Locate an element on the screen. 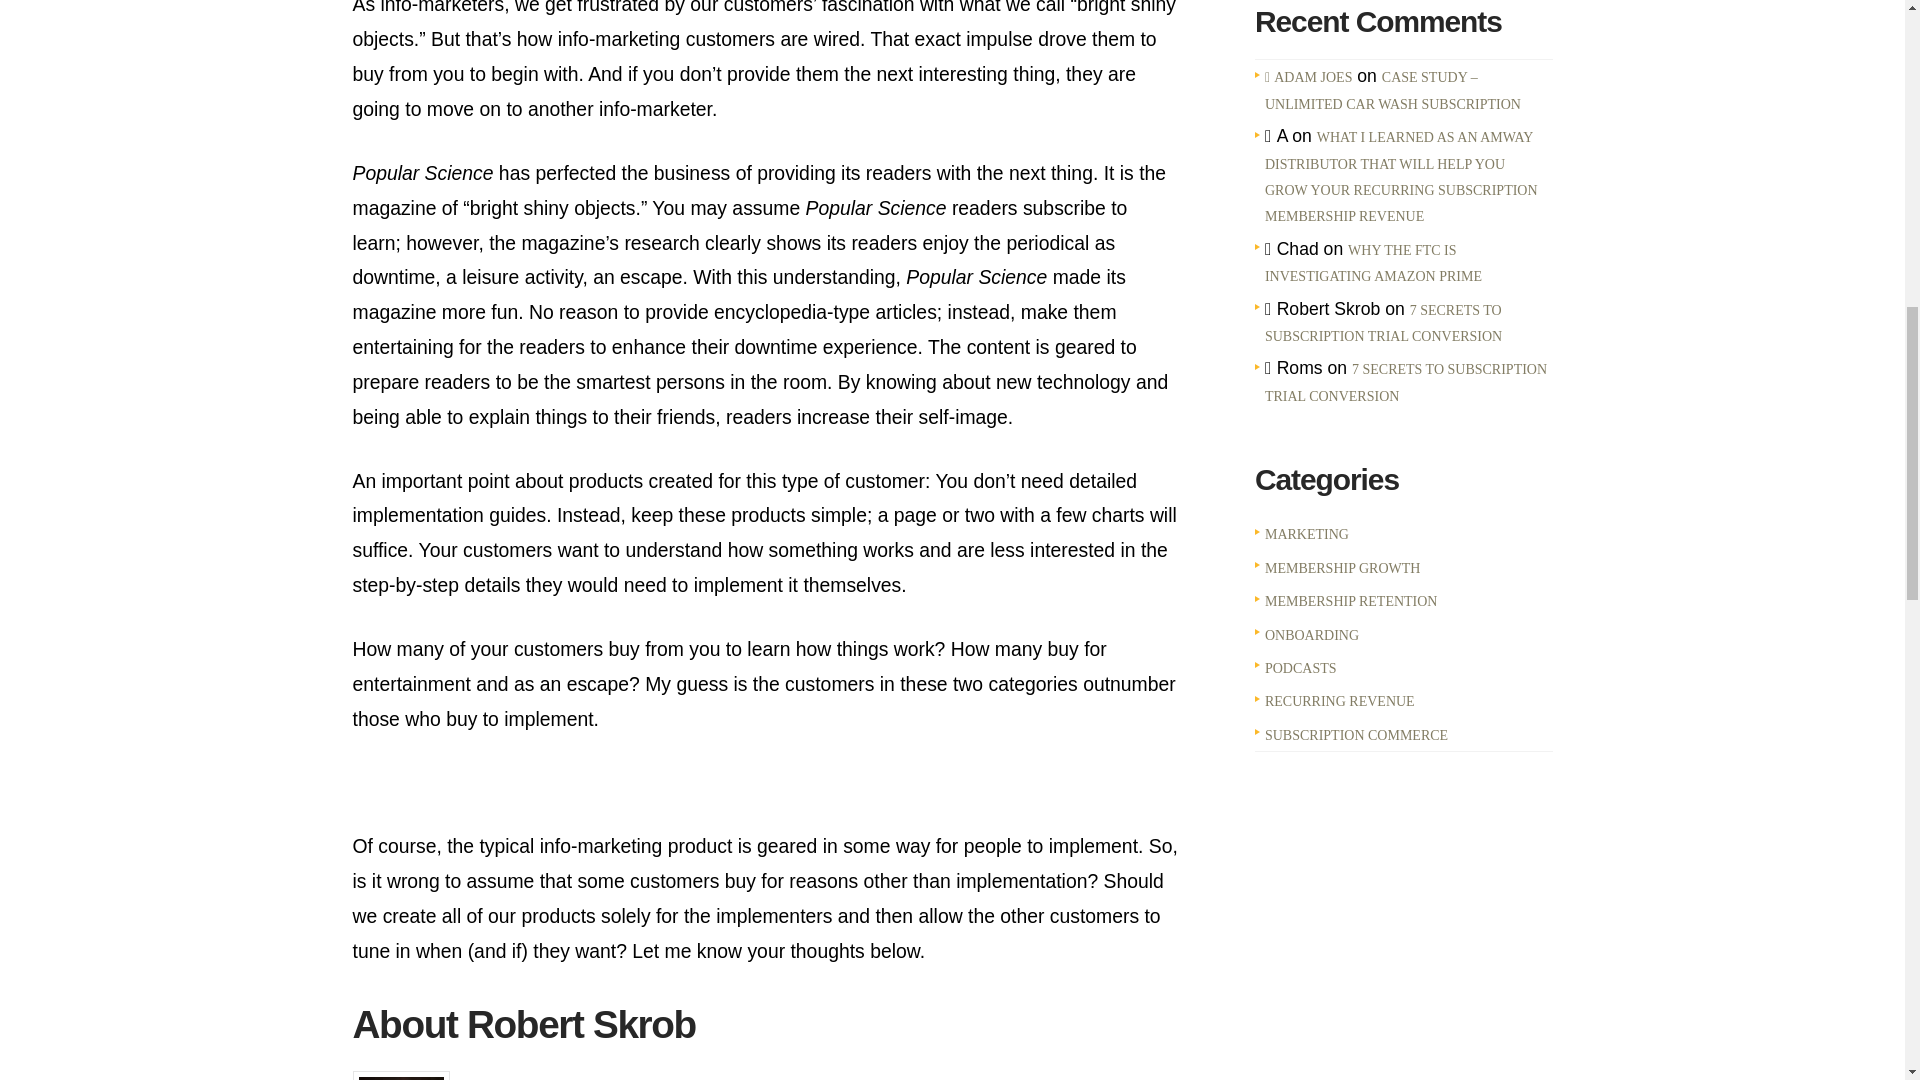 The height and width of the screenshot is (1080, 1920). MEMBERSHIP GROWTH is located at coordinates (1342, 568).